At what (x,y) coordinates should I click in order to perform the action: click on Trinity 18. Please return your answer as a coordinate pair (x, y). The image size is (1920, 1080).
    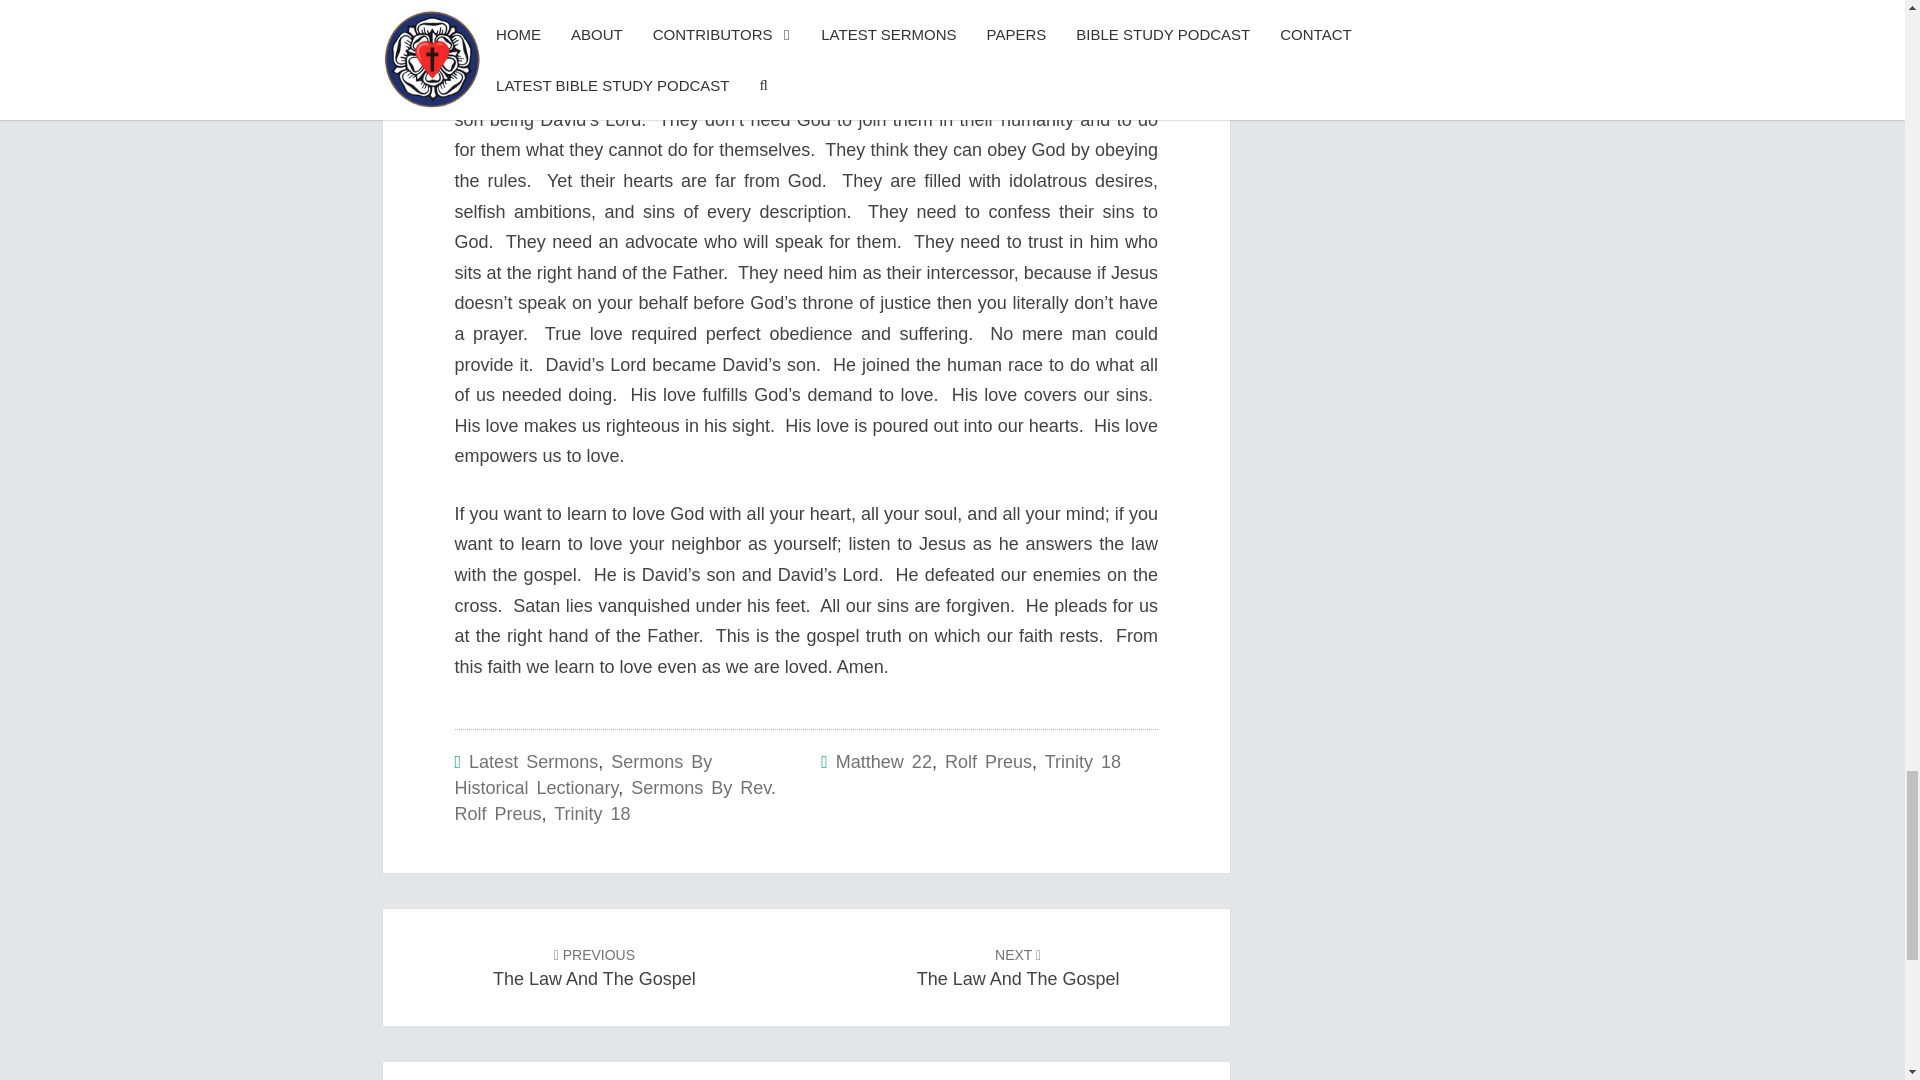
    Looking at the image, I should click on (614, 800).